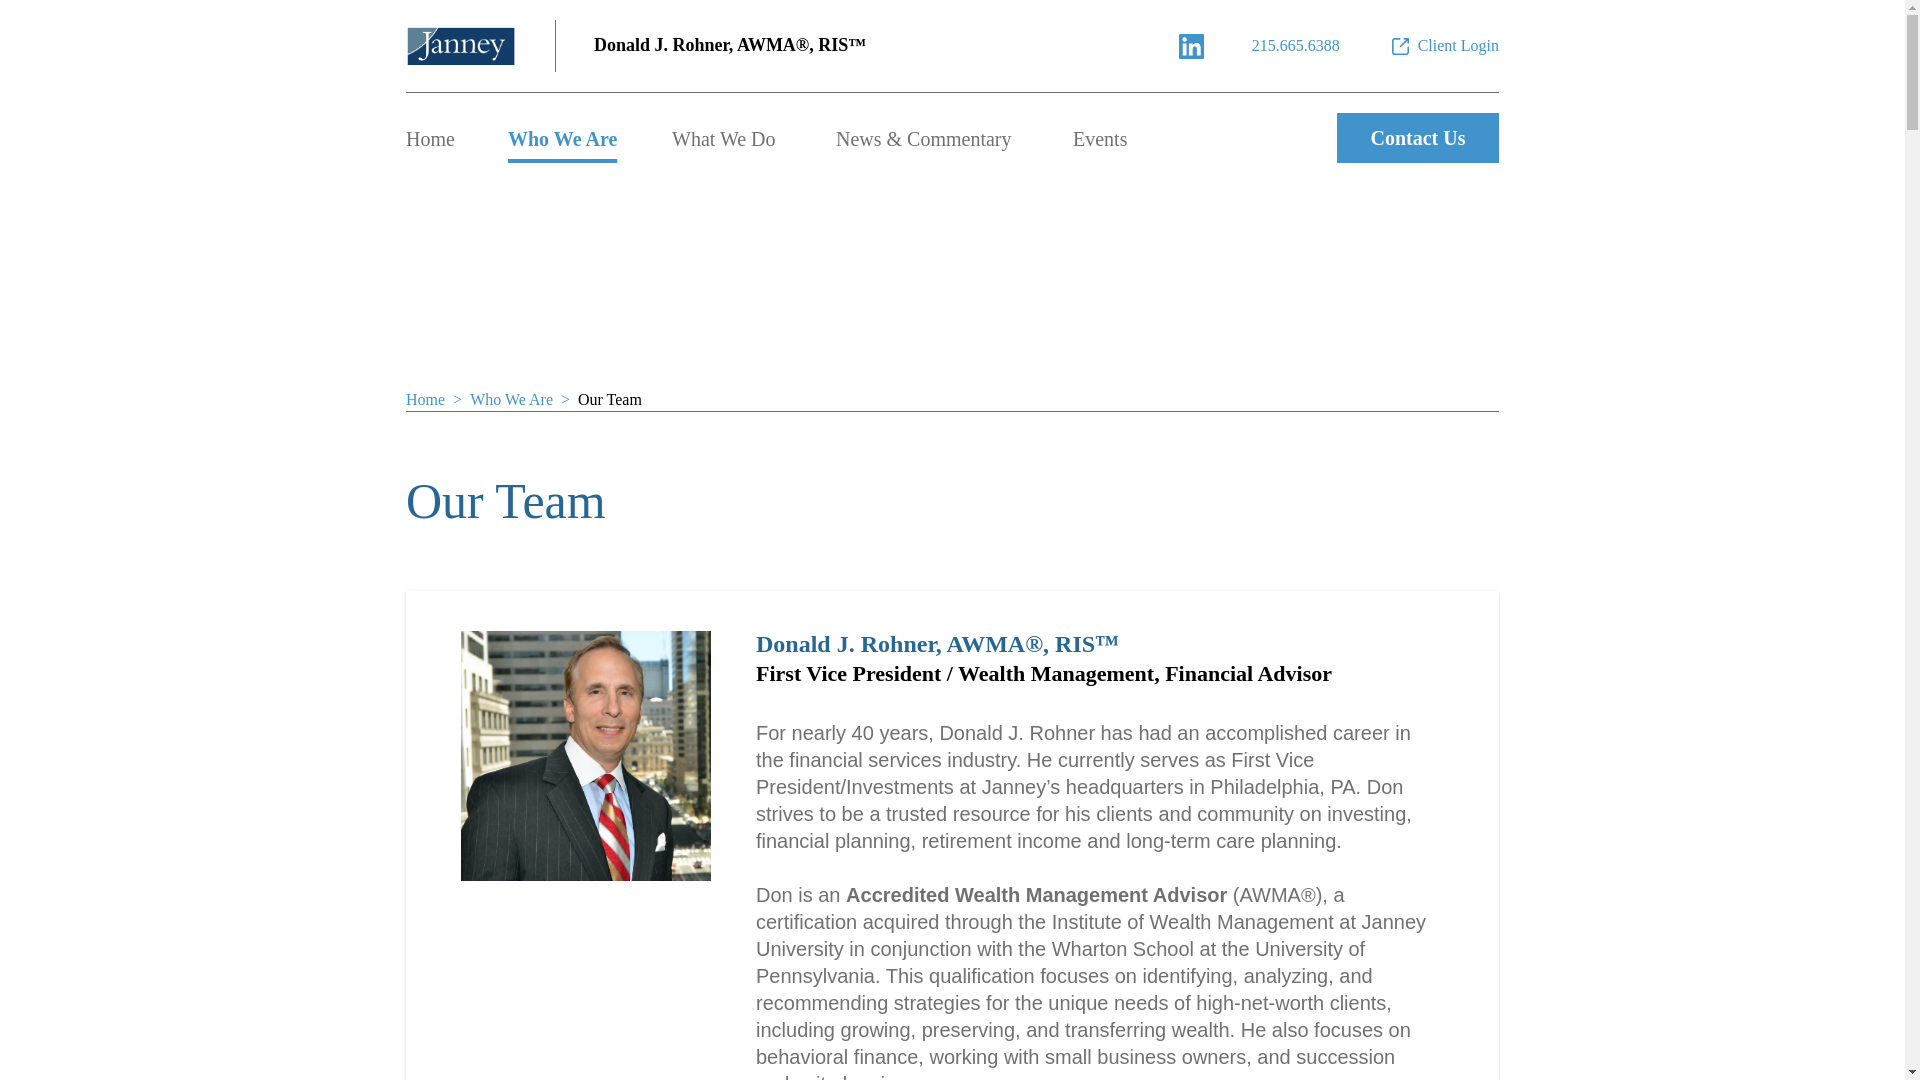 The image size is (1920, 1080). Describe the element at coordinates (511, 399) in the screenshot. I see `Who We Are` at that location.